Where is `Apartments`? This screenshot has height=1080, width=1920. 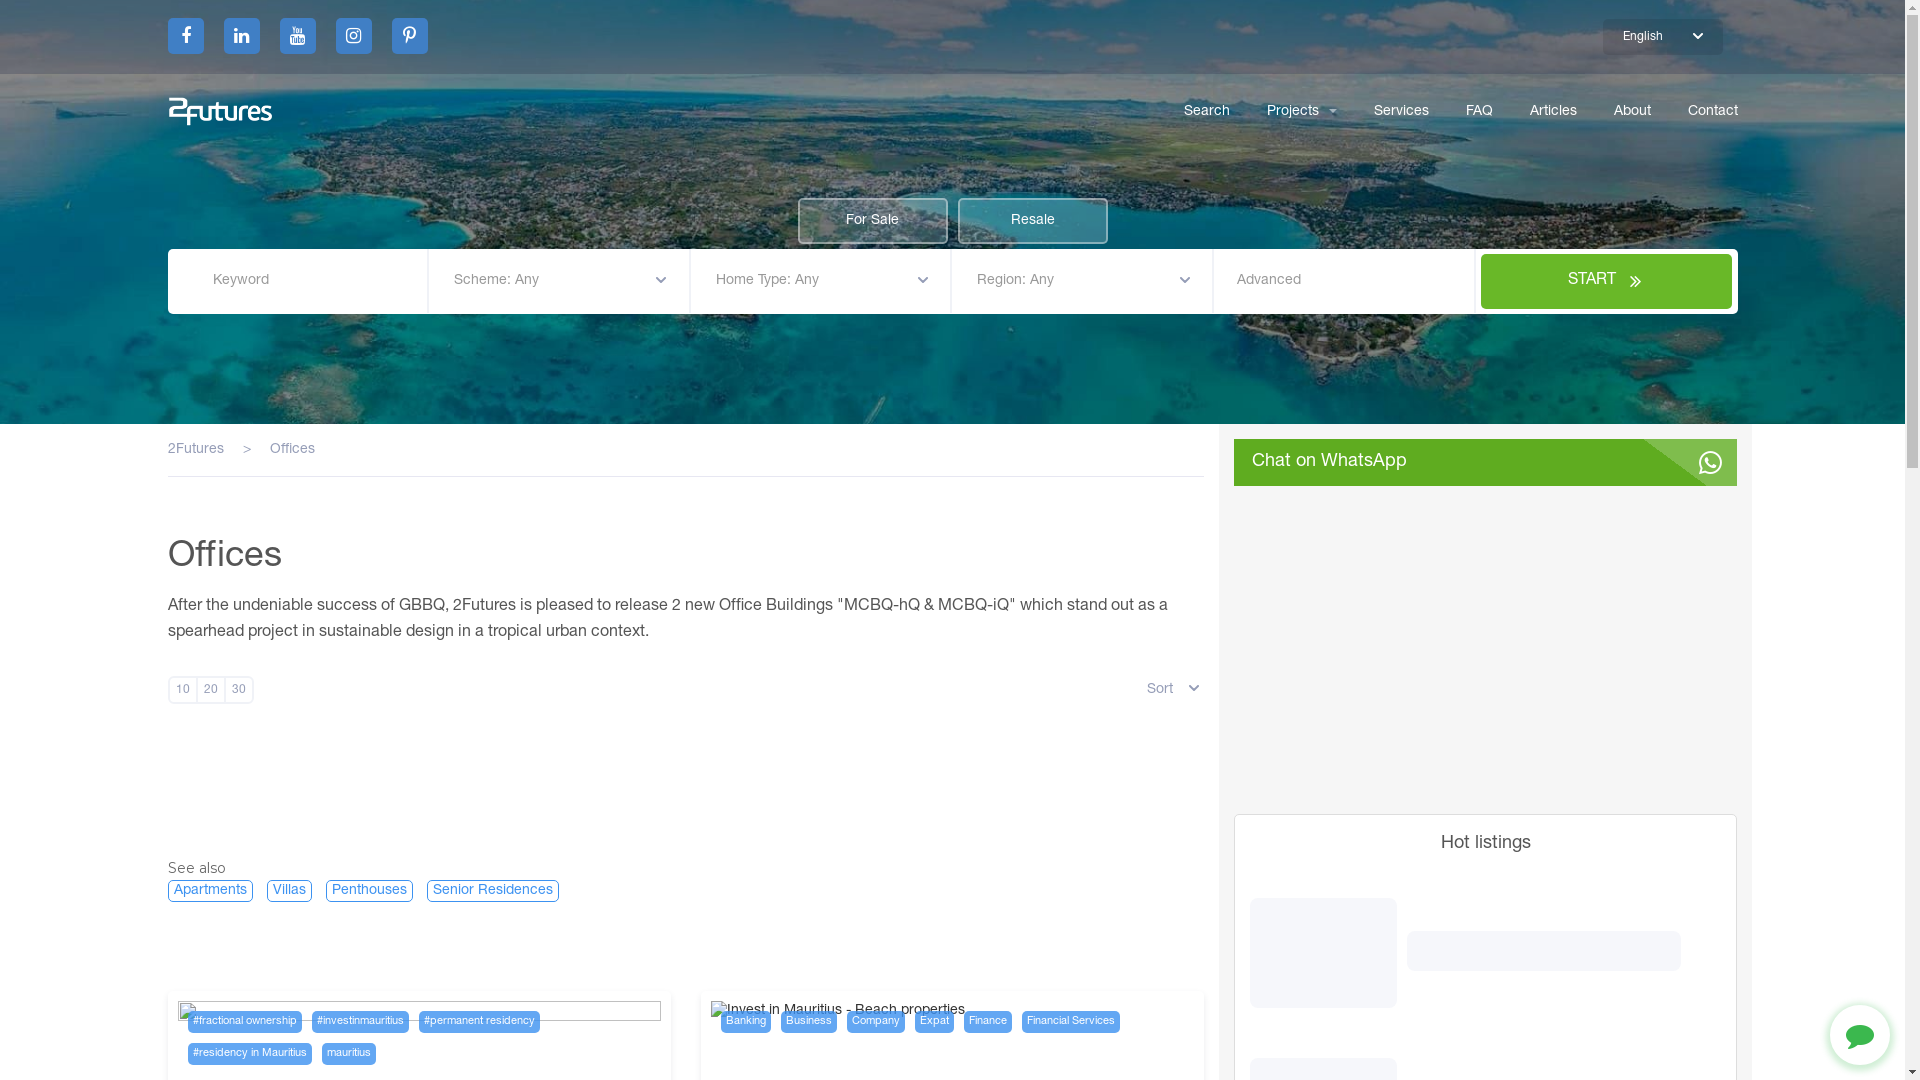
Apartments is located at coordinates (210, 891).